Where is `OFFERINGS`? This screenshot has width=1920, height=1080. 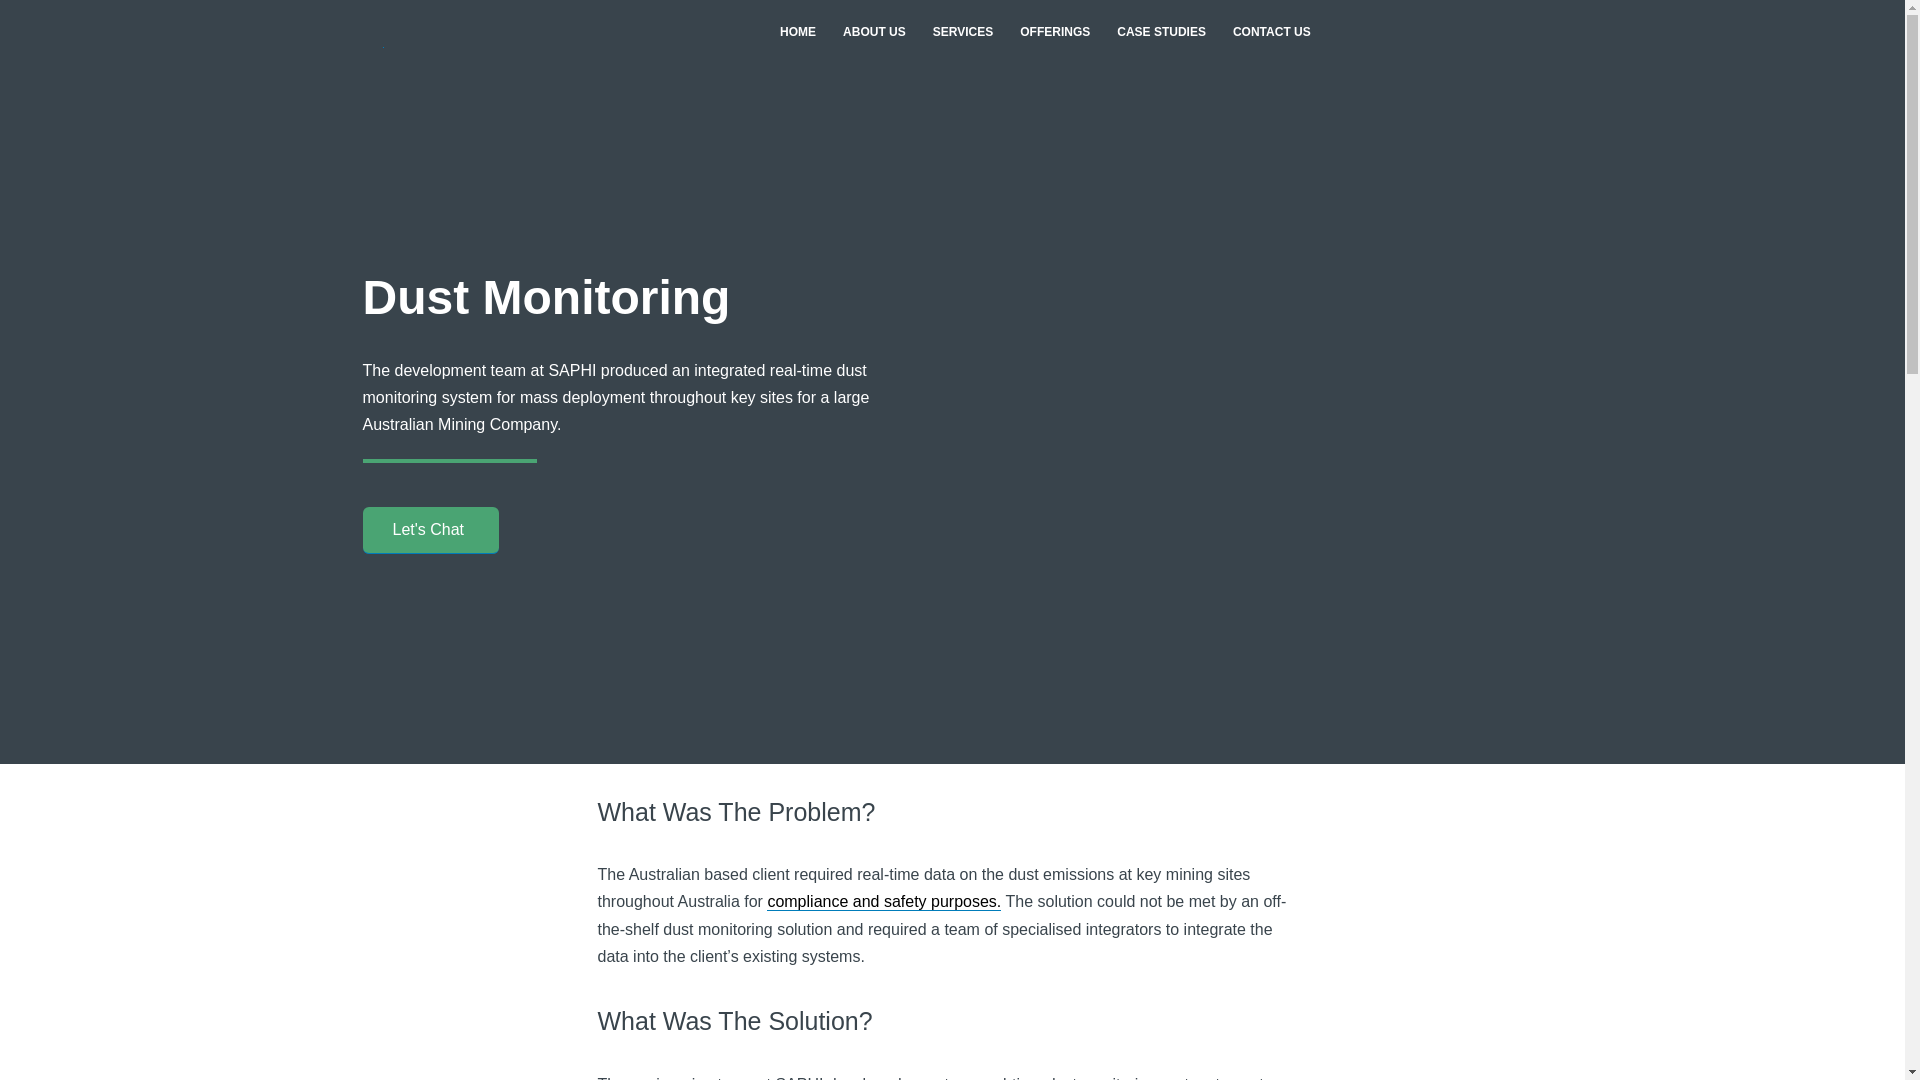 OFFERINGS is located at coordinates (1054, 32).